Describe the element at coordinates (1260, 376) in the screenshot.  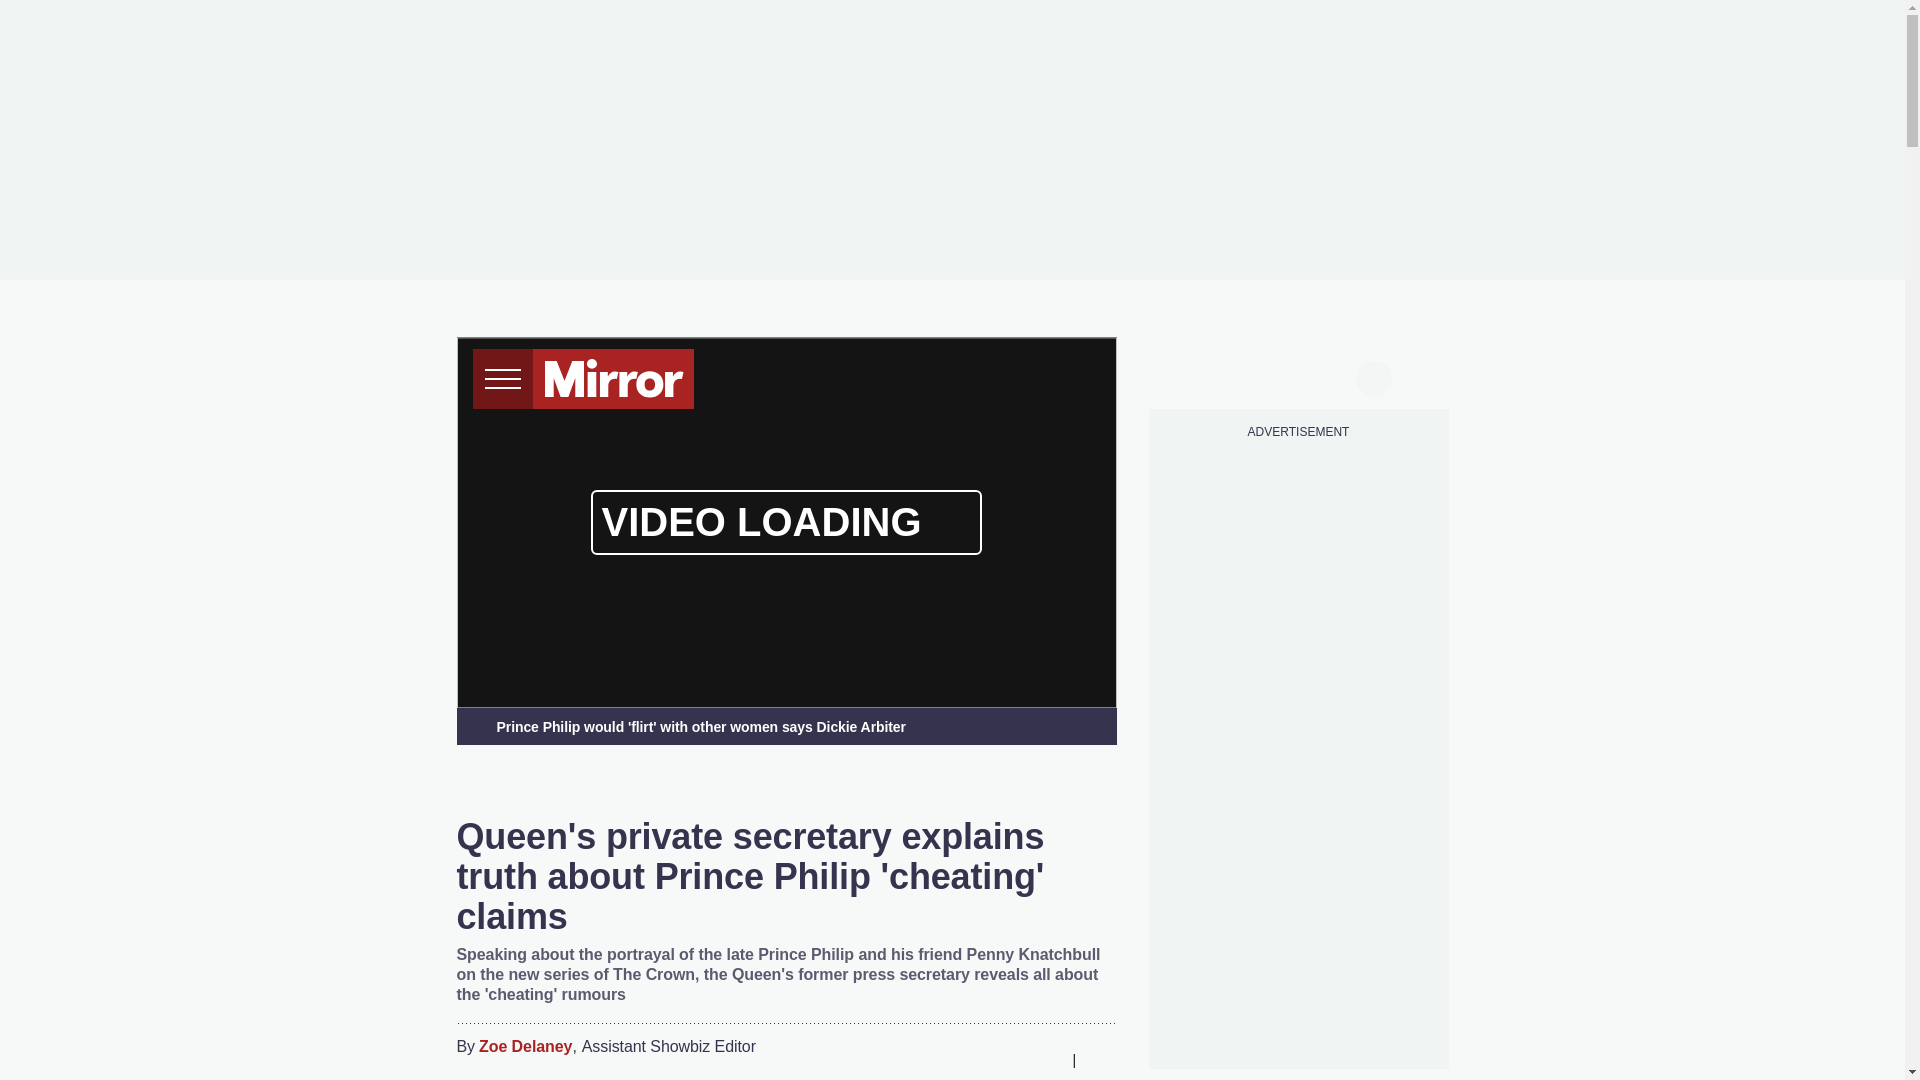
I see `tiktok` at that location.